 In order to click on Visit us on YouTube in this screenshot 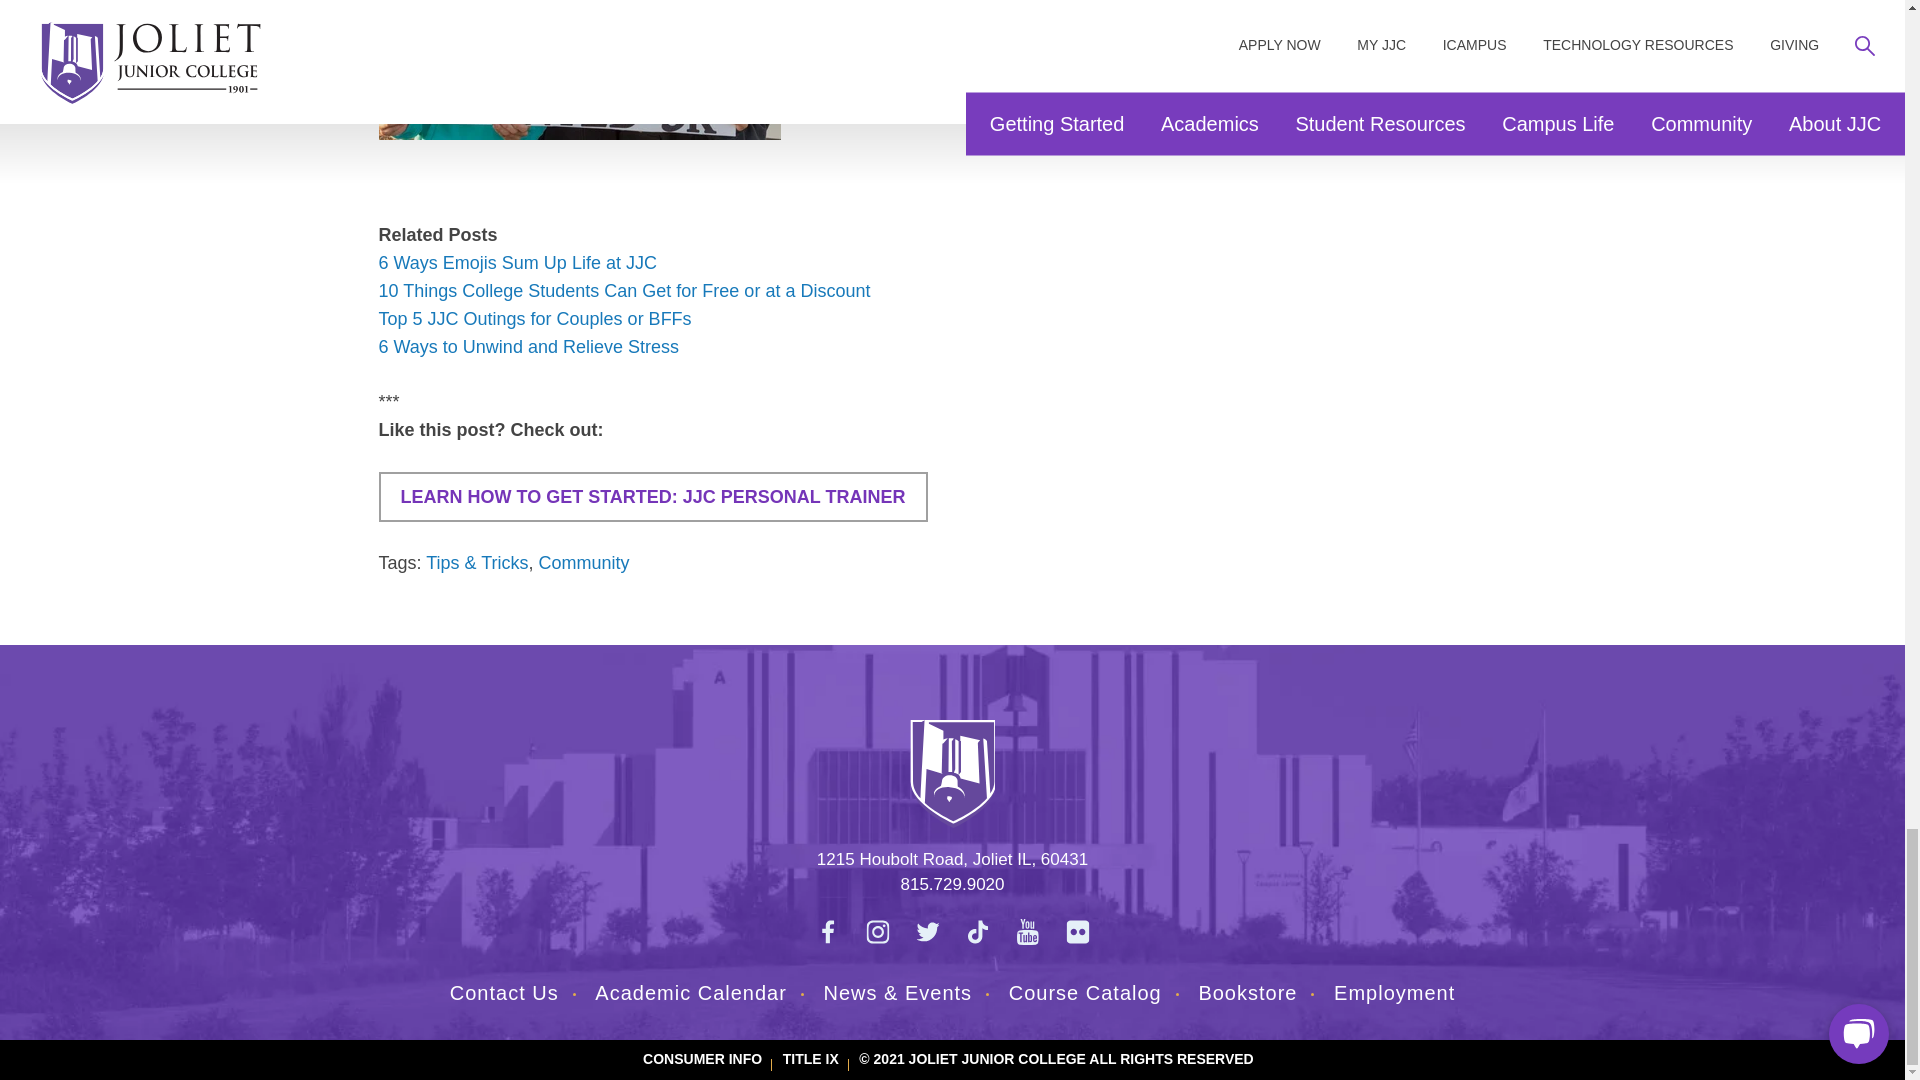, I will do `click(1027, 932)`.